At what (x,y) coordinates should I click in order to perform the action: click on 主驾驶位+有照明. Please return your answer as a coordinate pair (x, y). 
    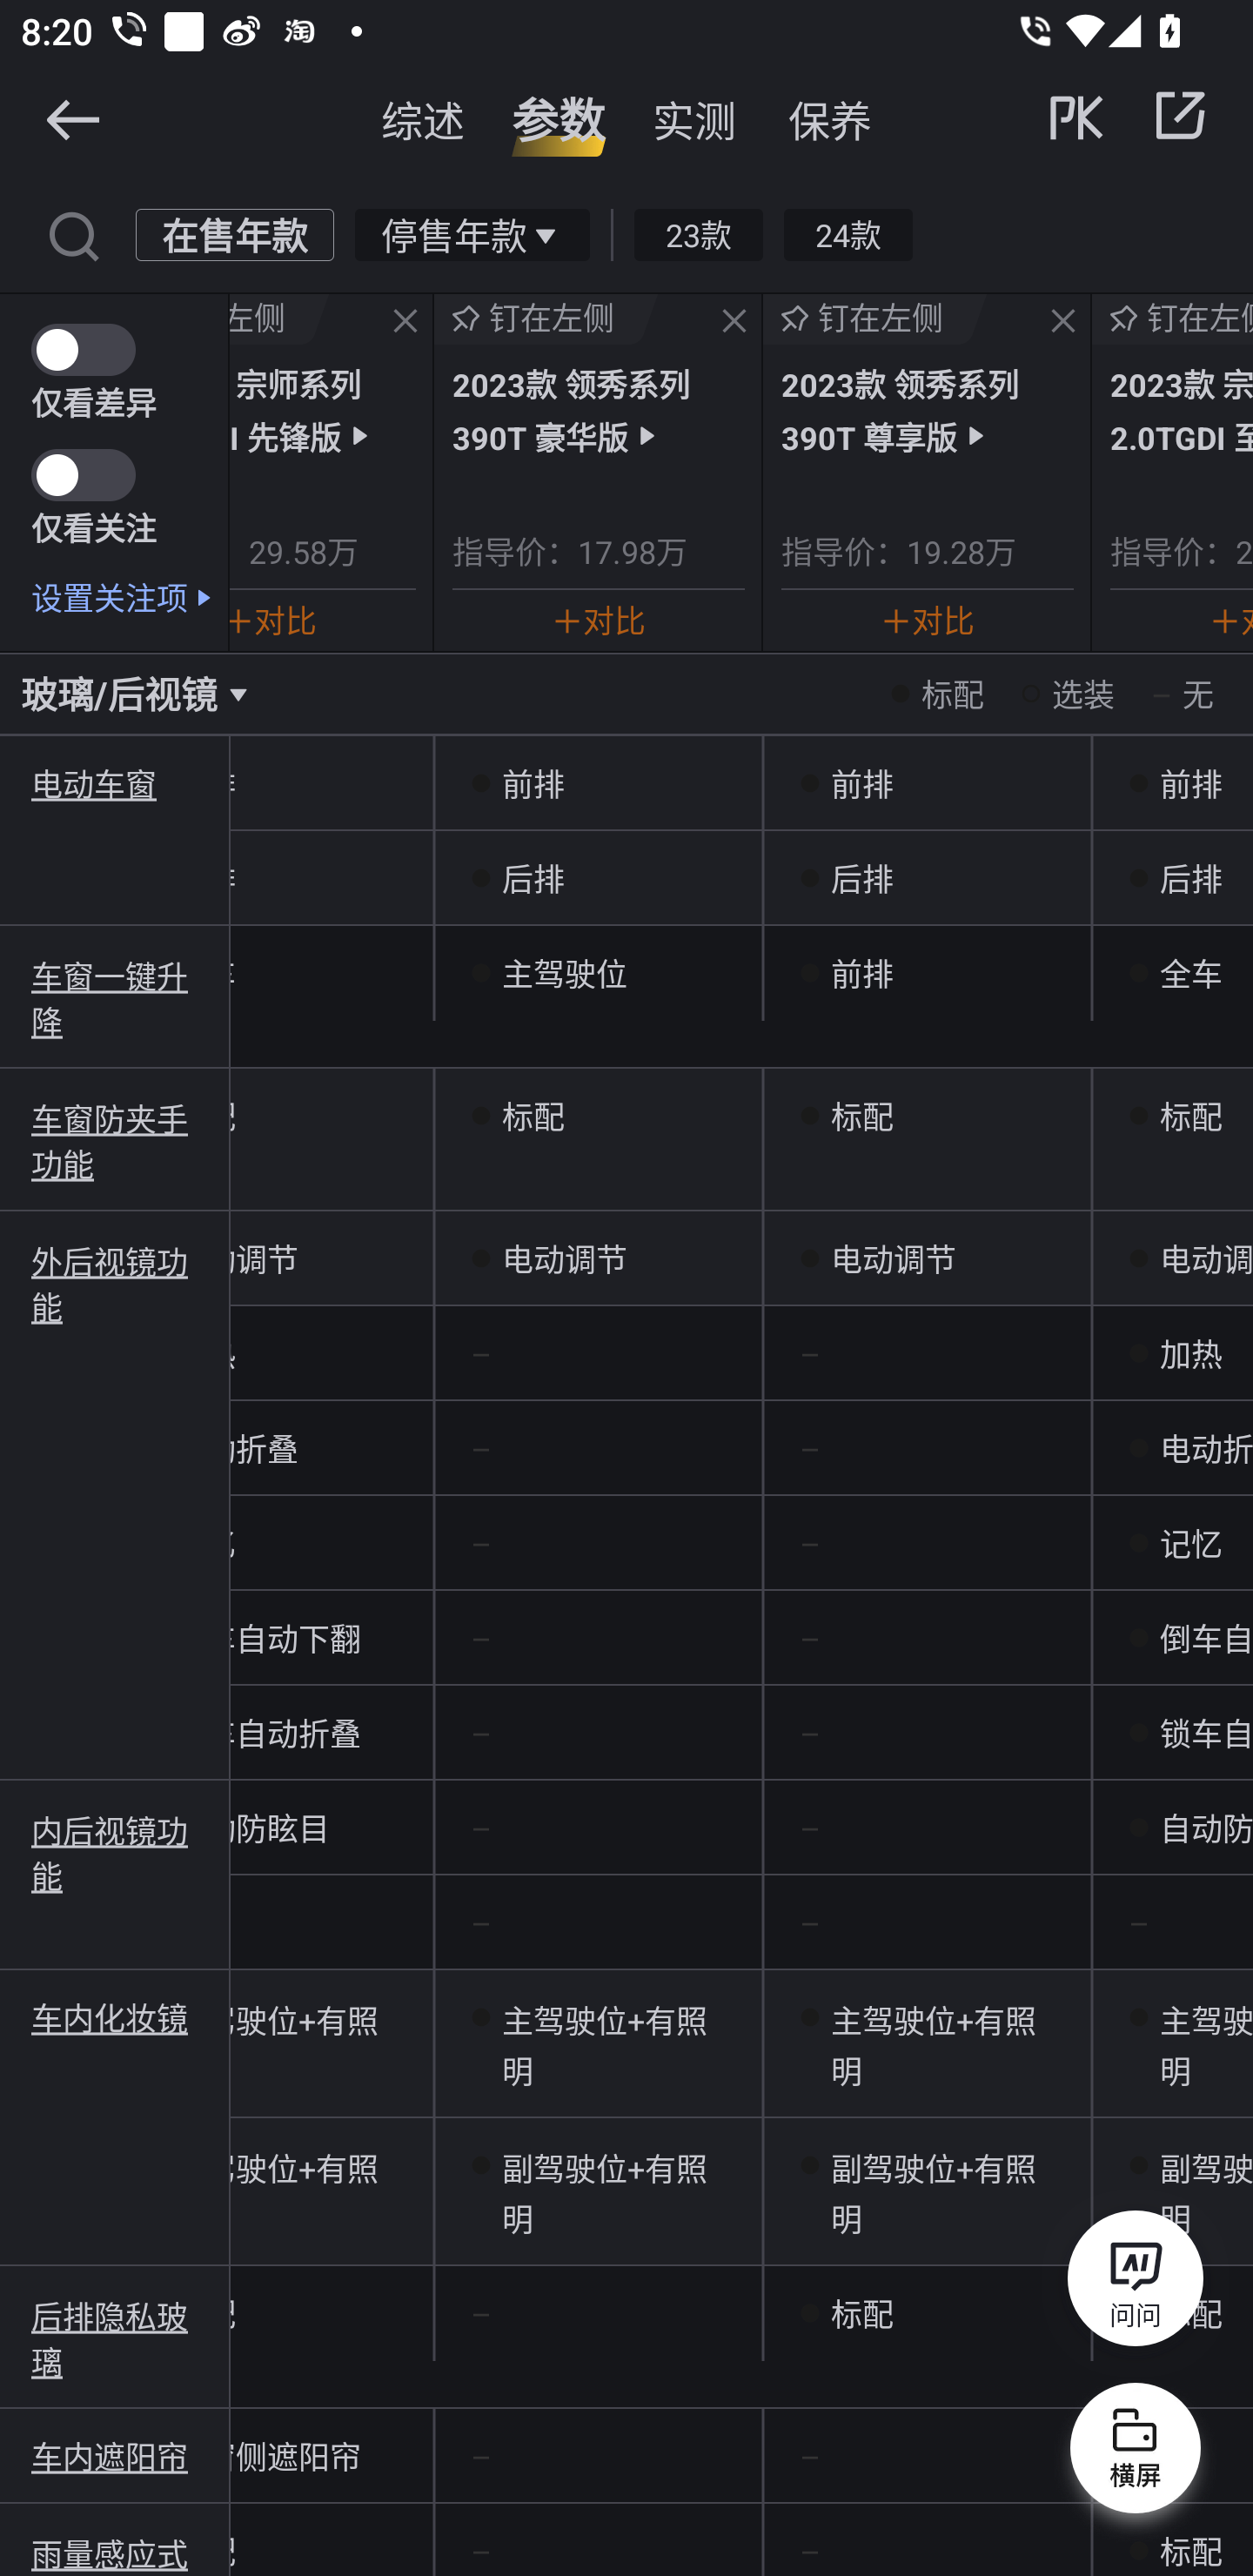
    Looking at the image, I should click on (1173, 2043).